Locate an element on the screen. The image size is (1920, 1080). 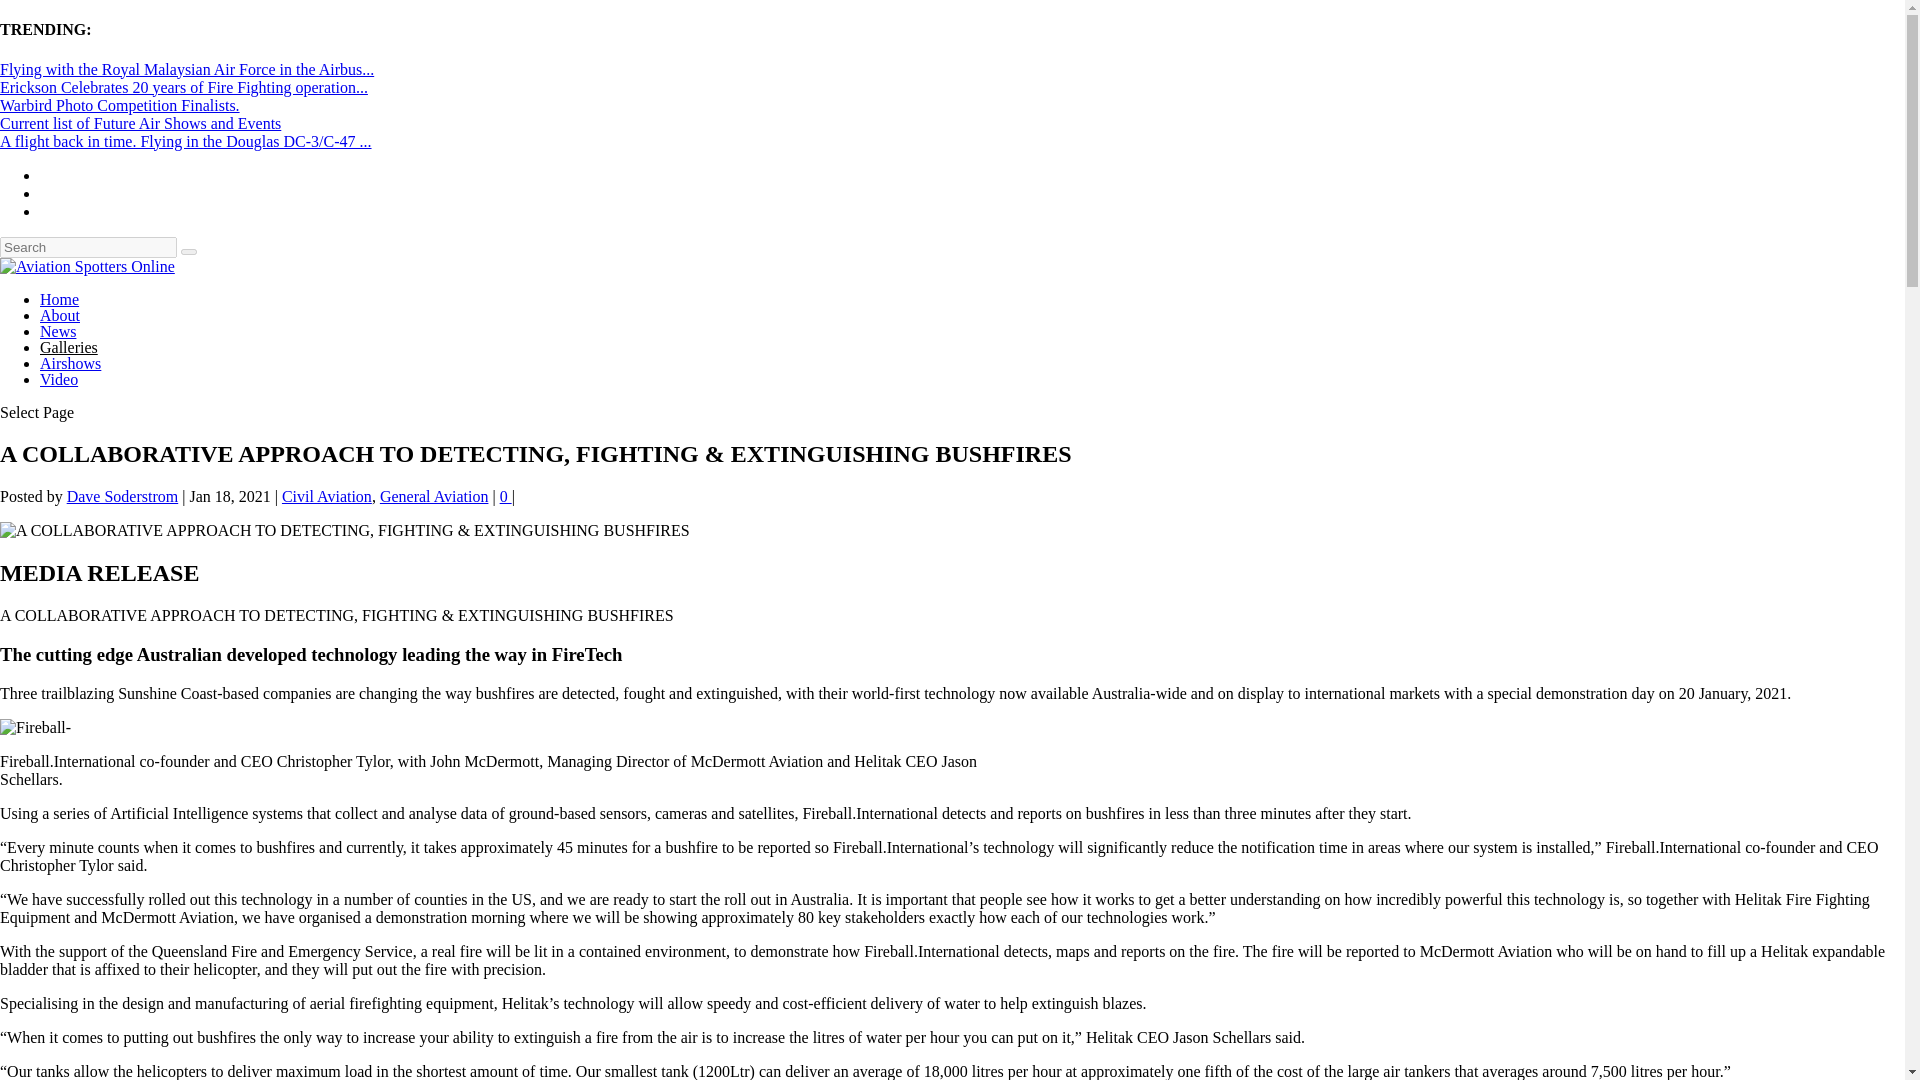
Video is located at coordinates (59, 379).